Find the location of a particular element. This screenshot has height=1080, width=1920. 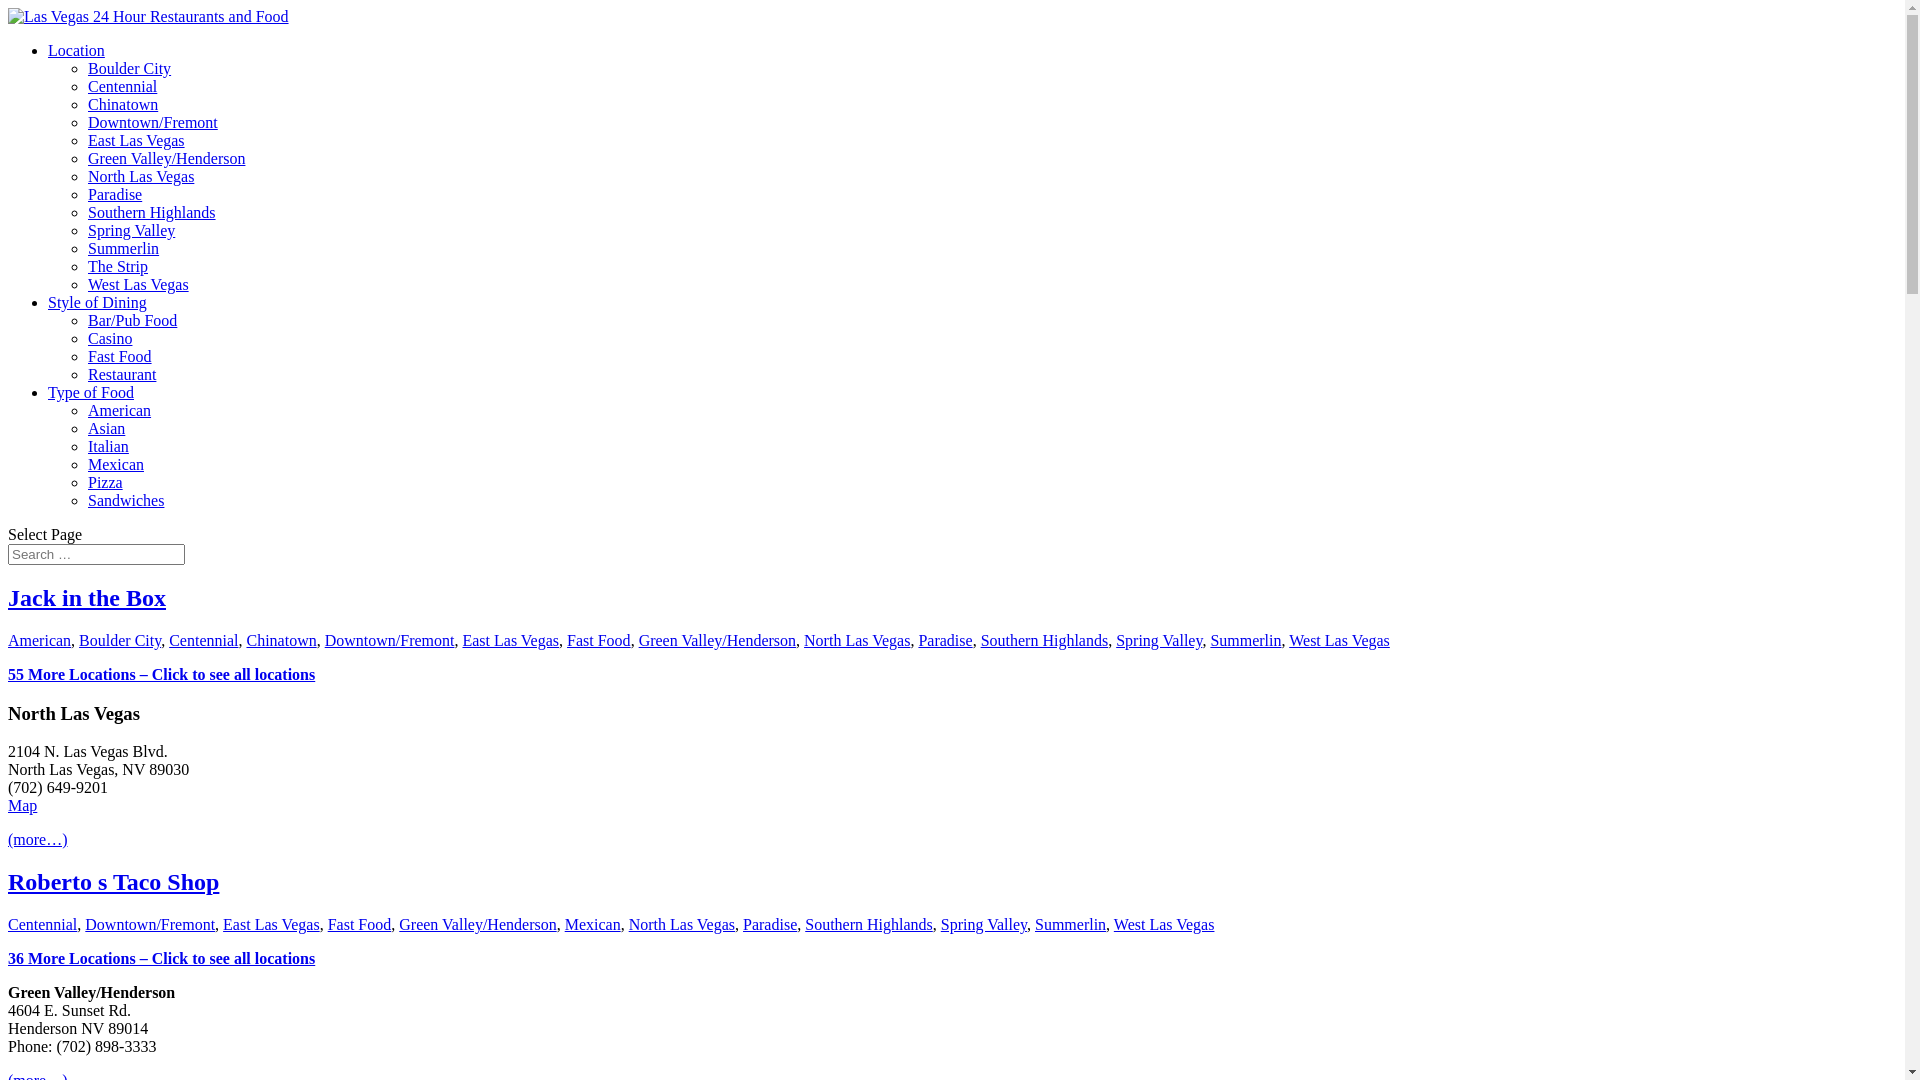

Downtown/Fremont is located at coordinates (150, 924).